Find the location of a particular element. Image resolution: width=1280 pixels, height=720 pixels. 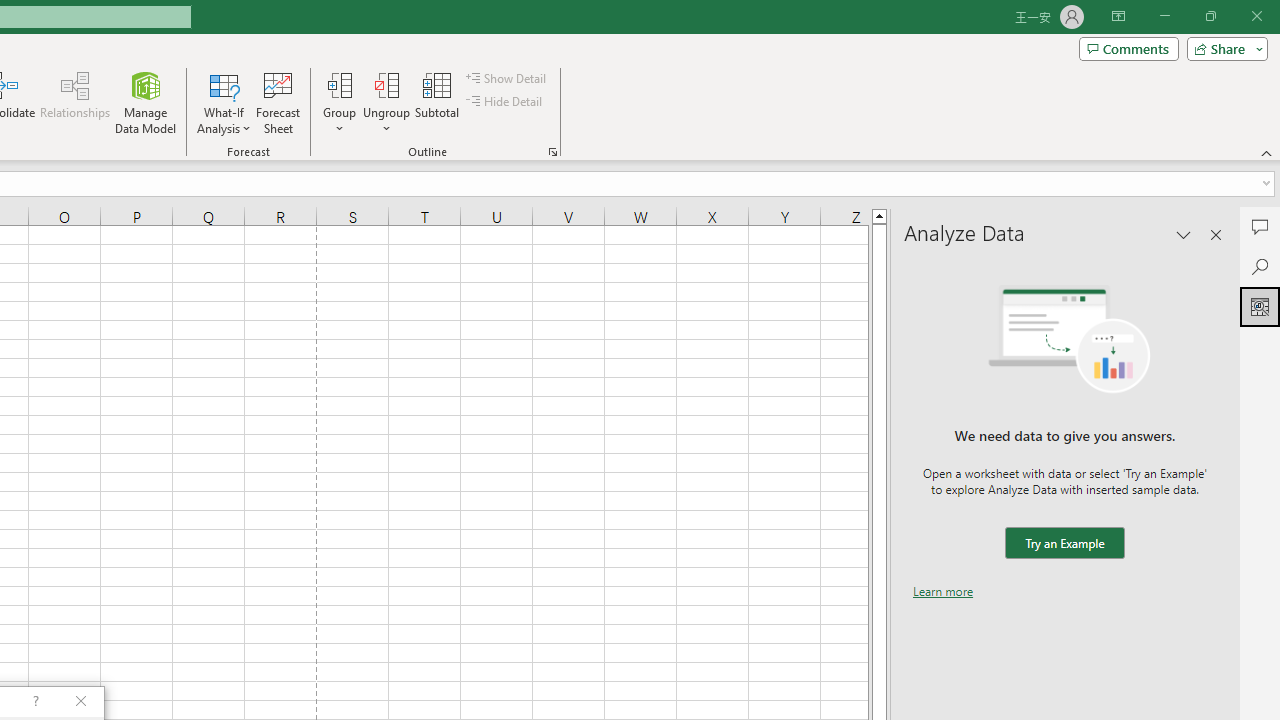

Learn more is located at coordinates (943, 591).